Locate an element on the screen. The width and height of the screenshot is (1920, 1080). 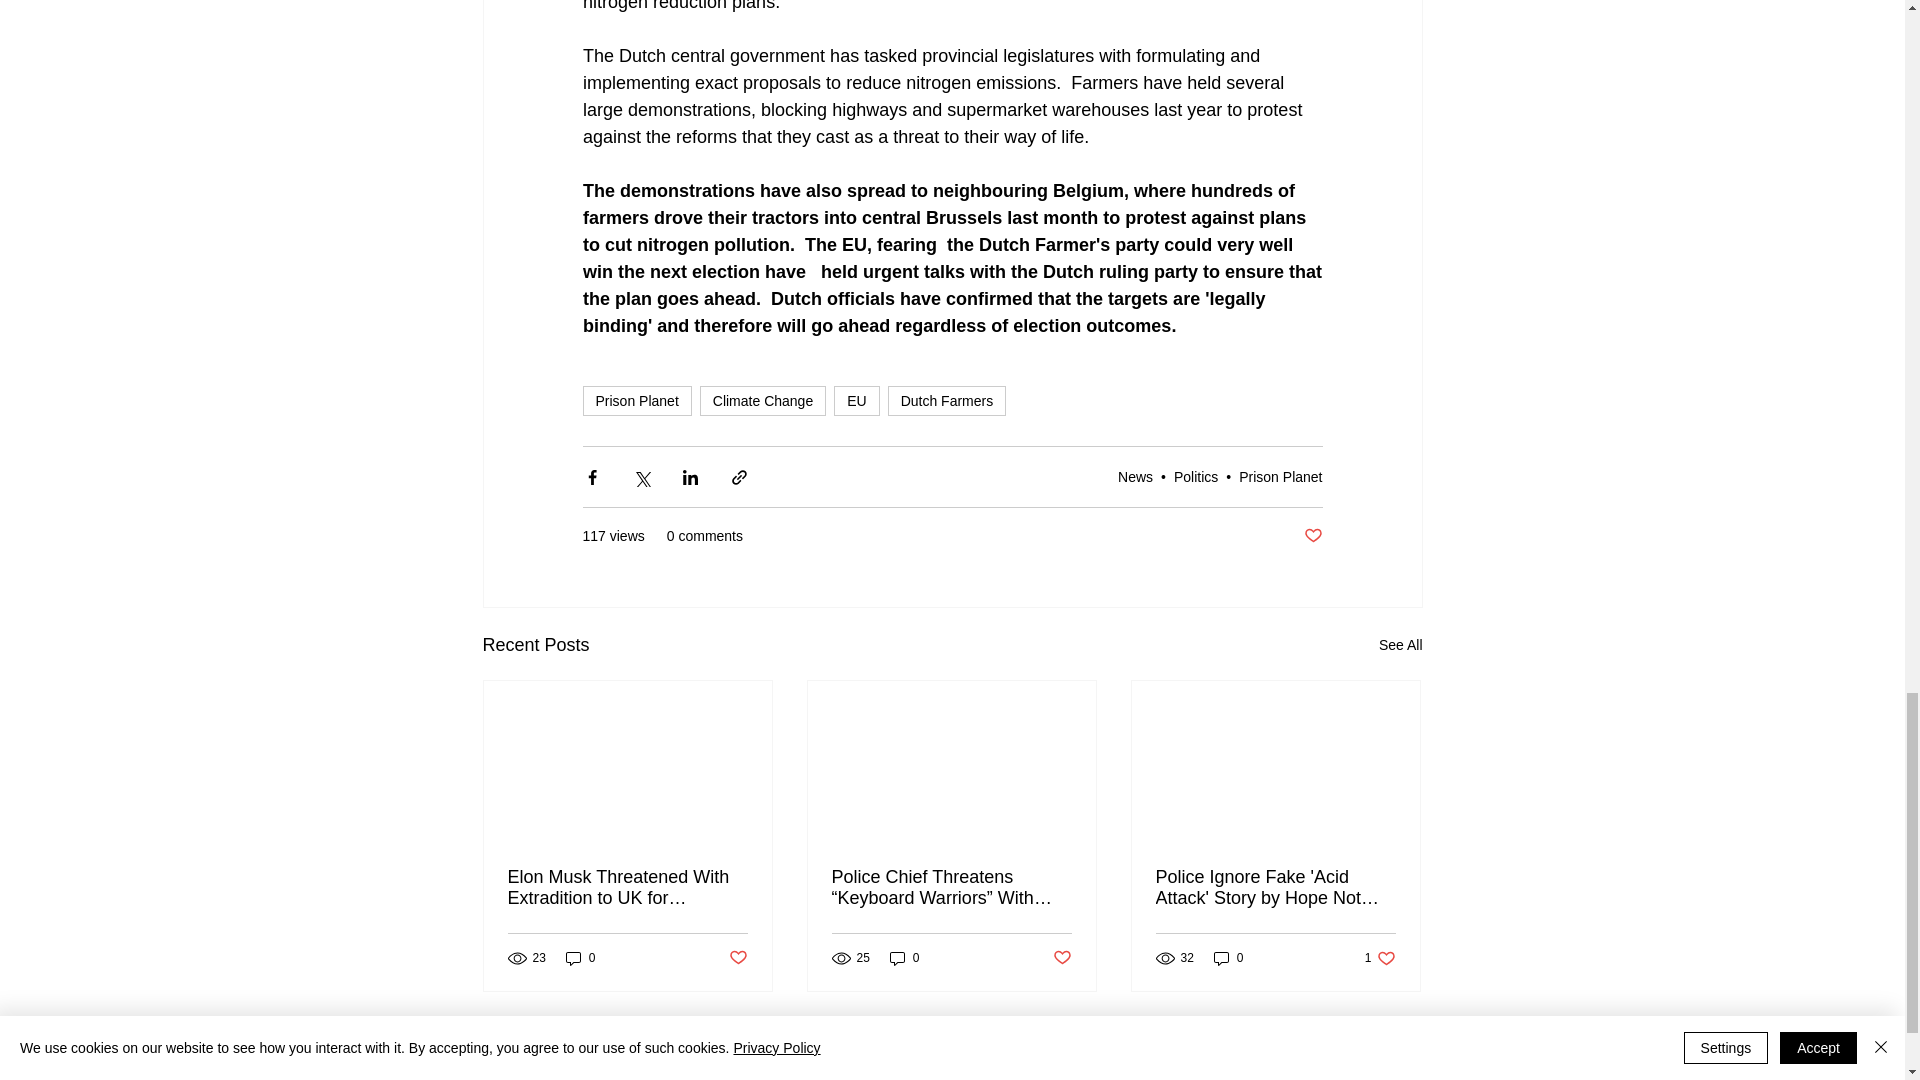
Climate Change is located at coordinates (1380, 958).